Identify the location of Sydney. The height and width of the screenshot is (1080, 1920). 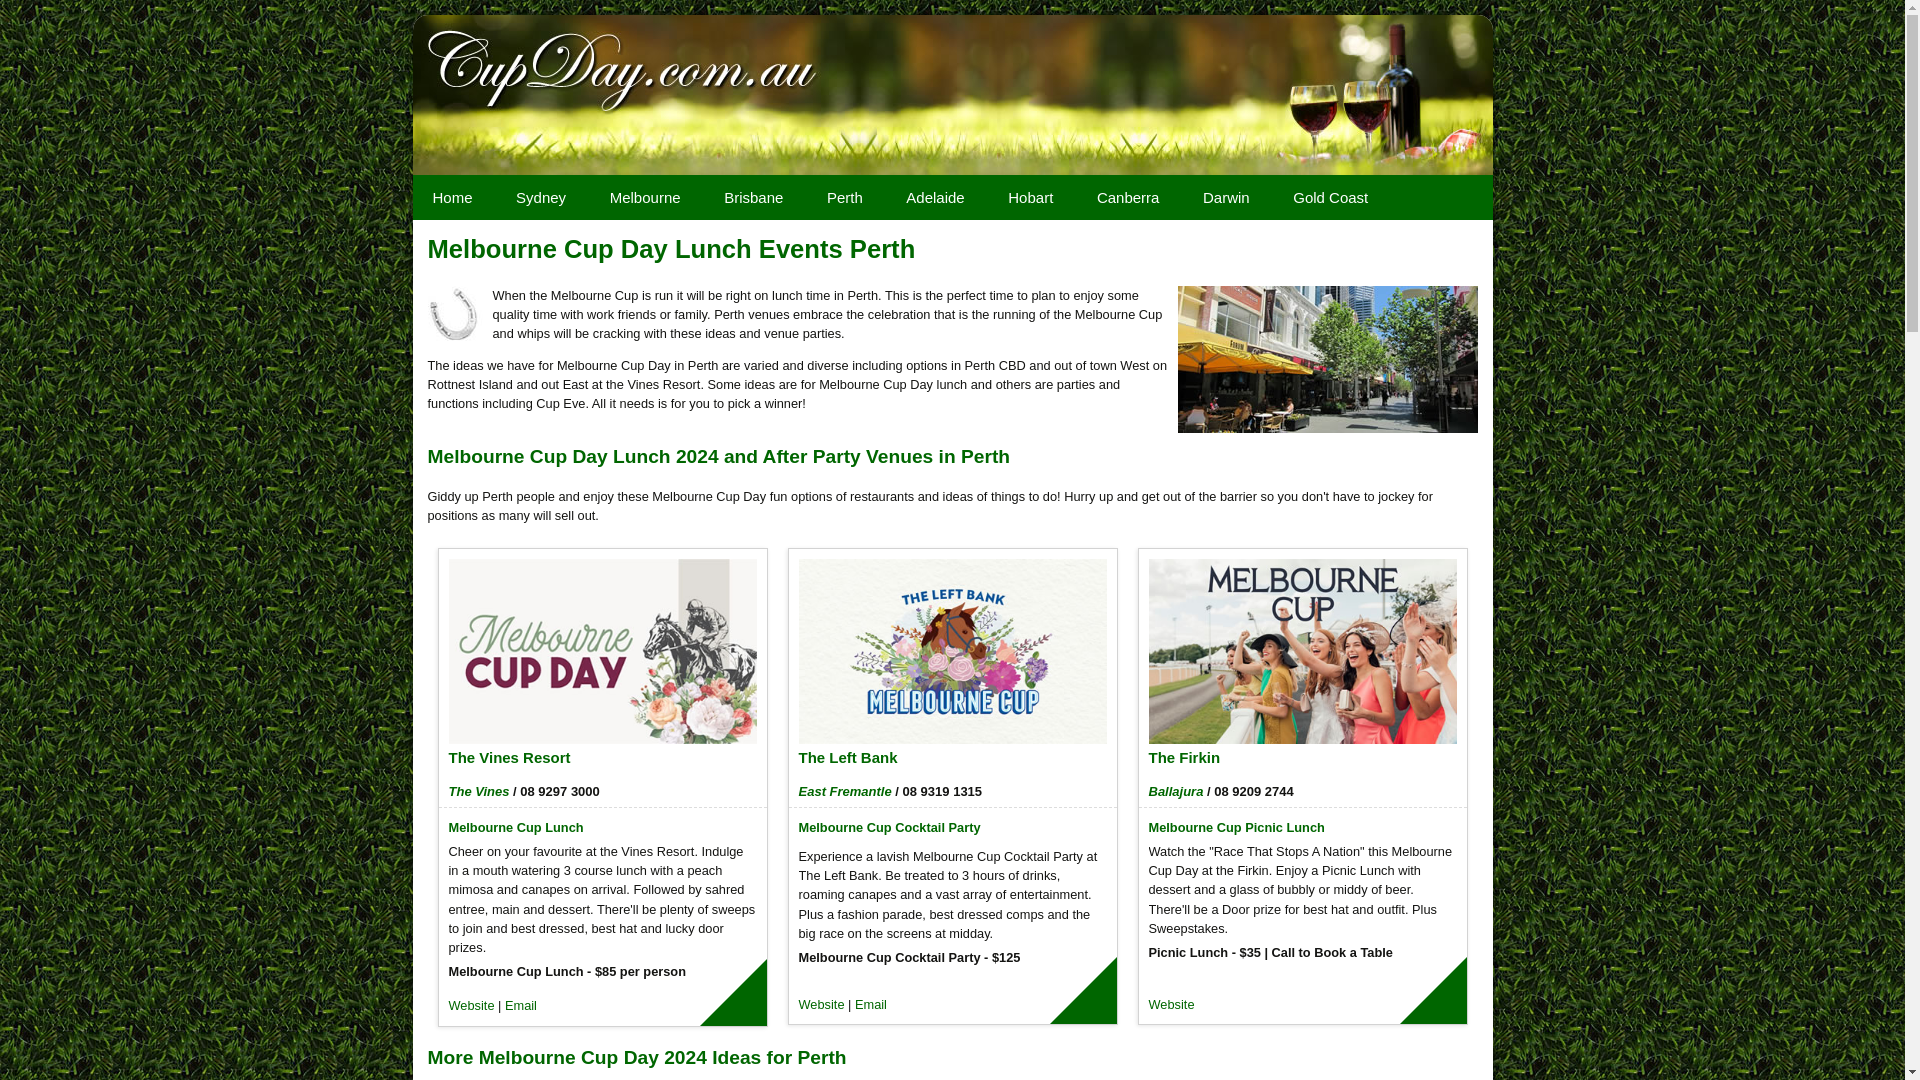
(541, 198).